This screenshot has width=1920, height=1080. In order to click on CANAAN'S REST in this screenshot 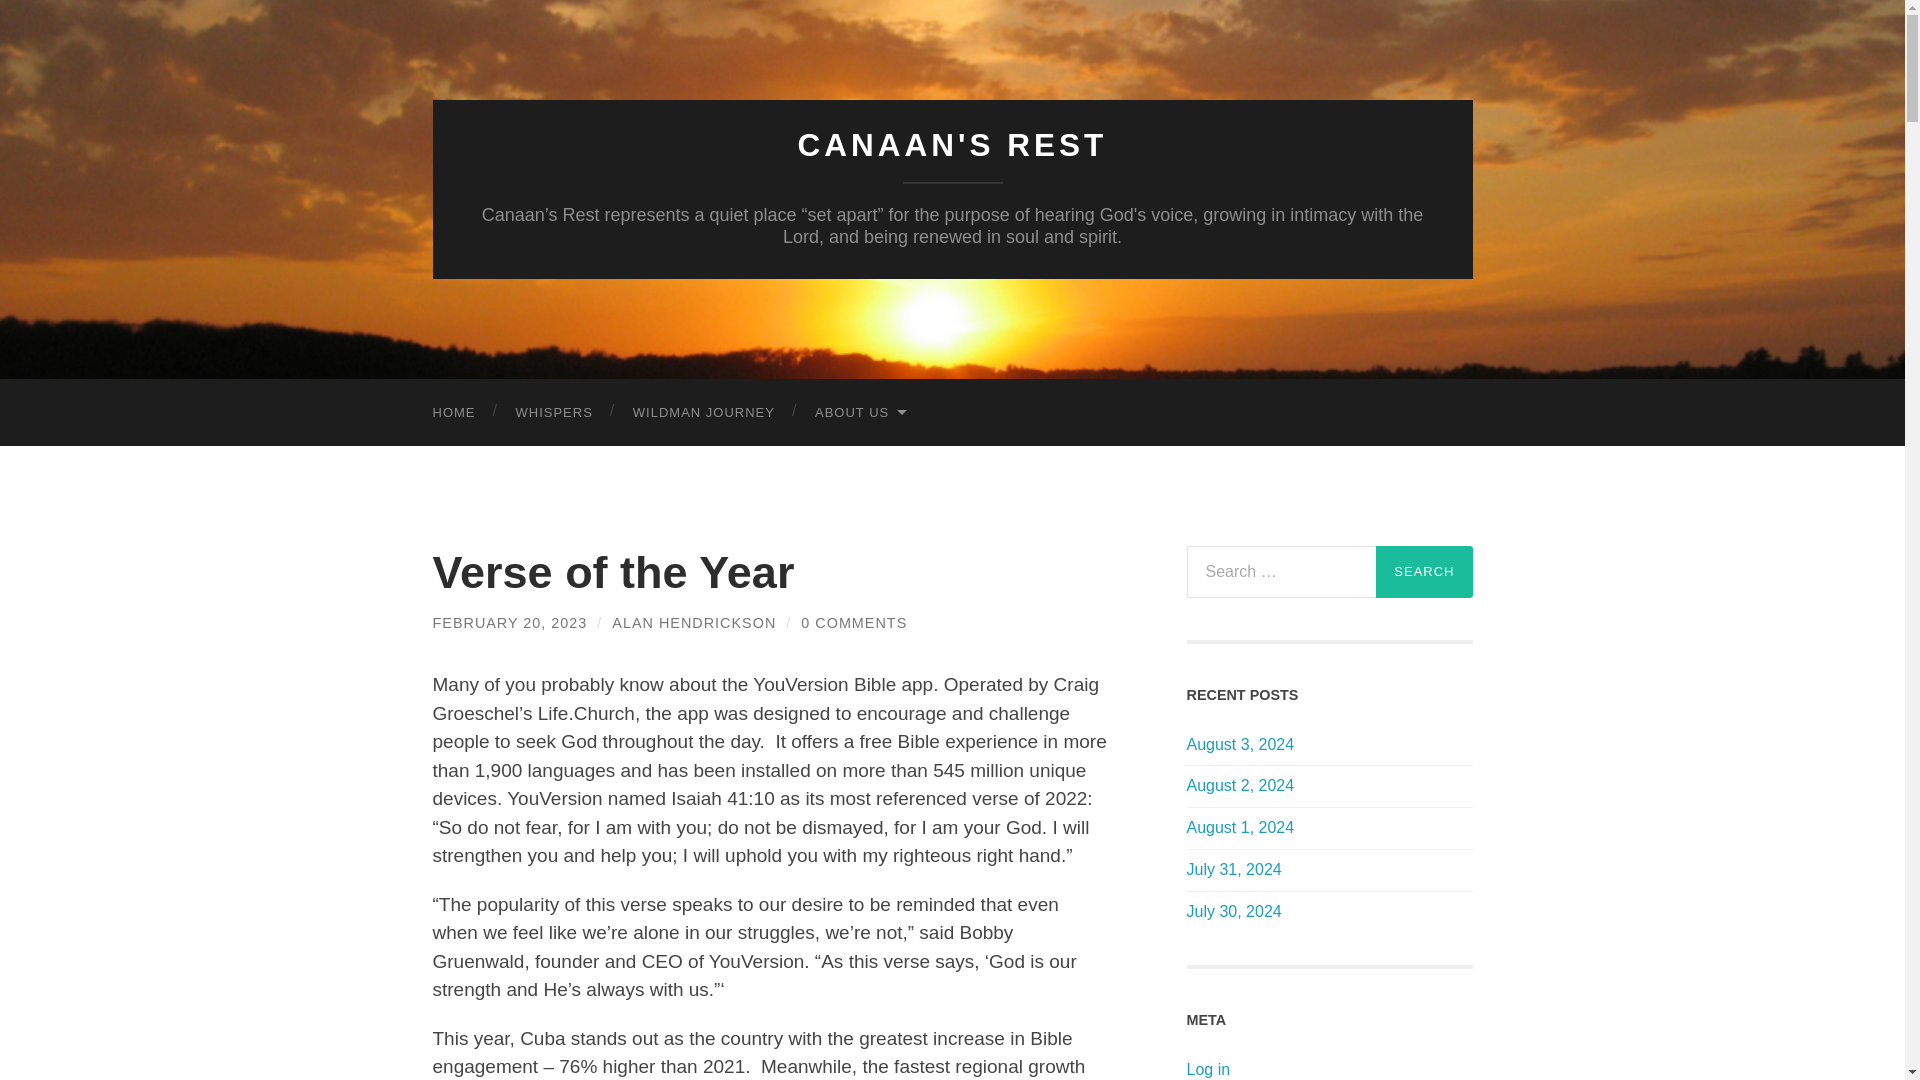, I will do `click(952, 145)`.